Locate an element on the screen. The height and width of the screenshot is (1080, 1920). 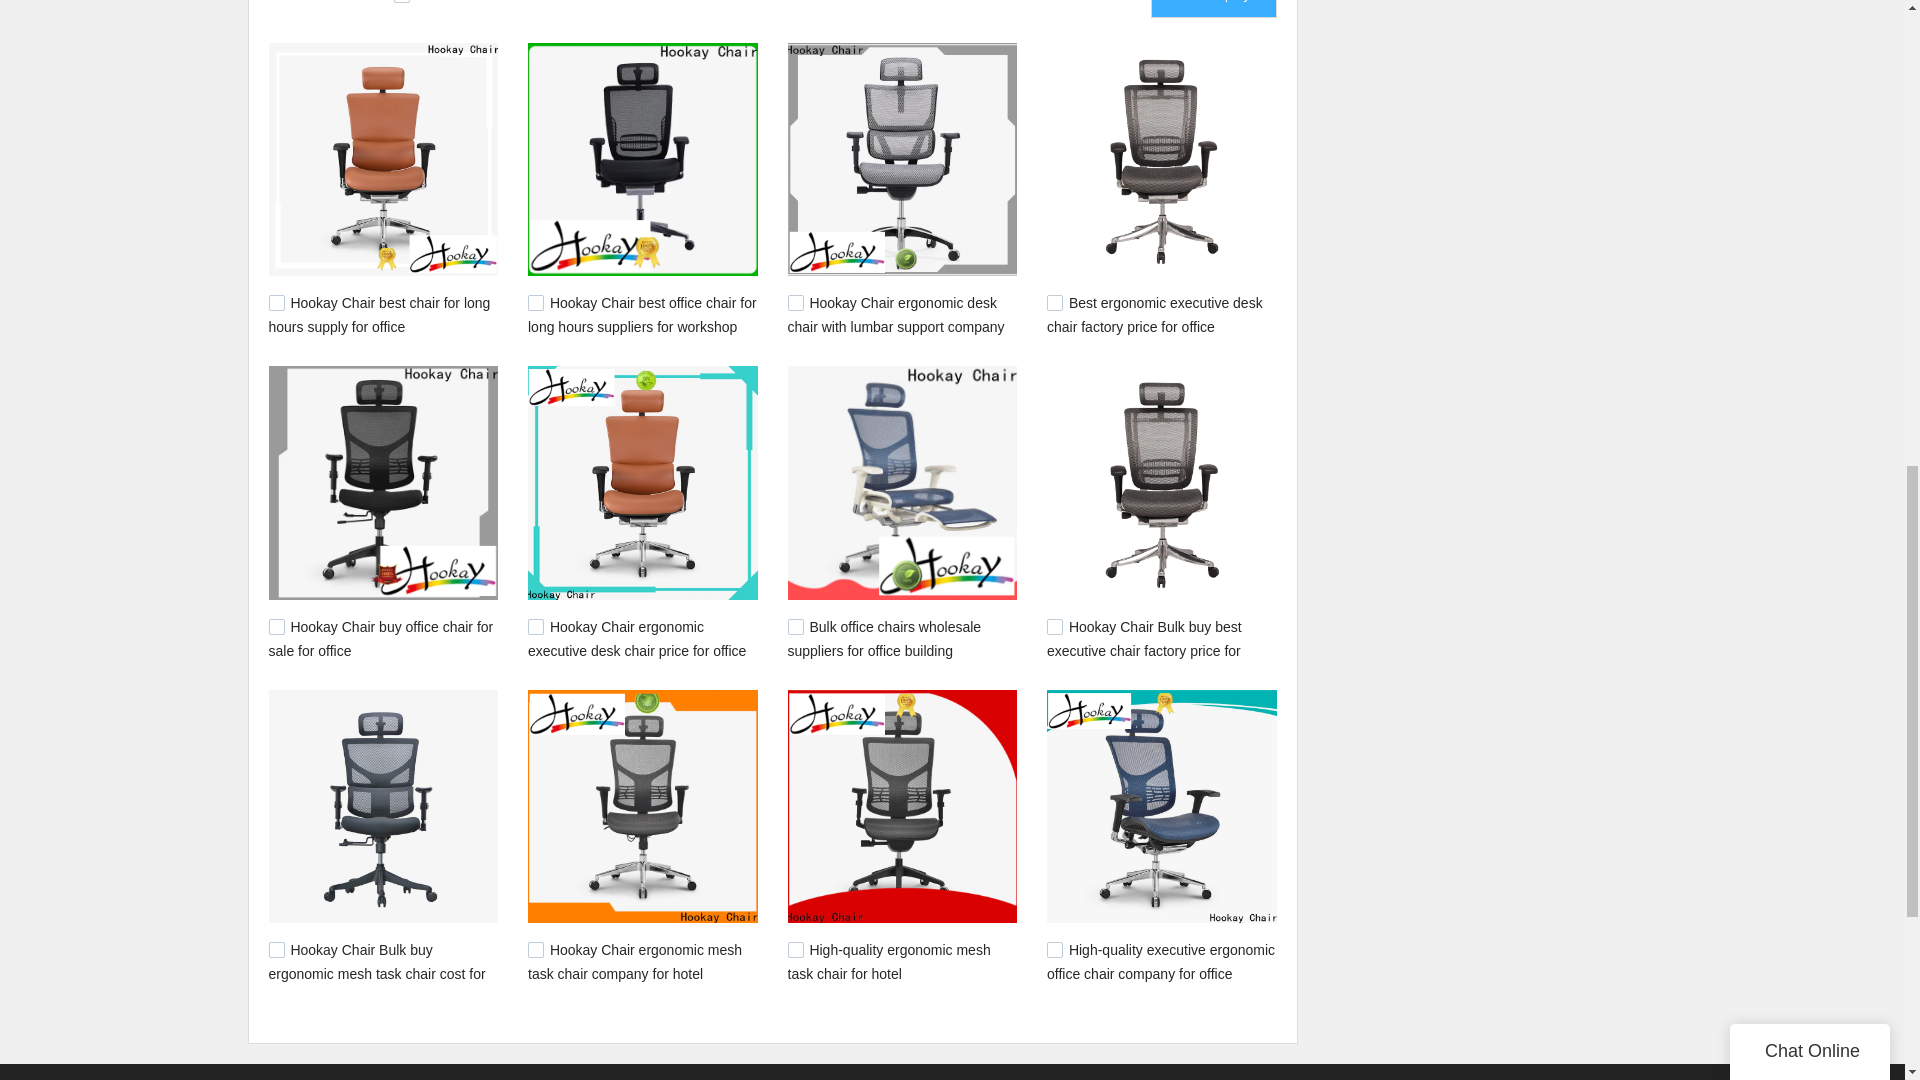
2105 is located at coordinates (796, 949).